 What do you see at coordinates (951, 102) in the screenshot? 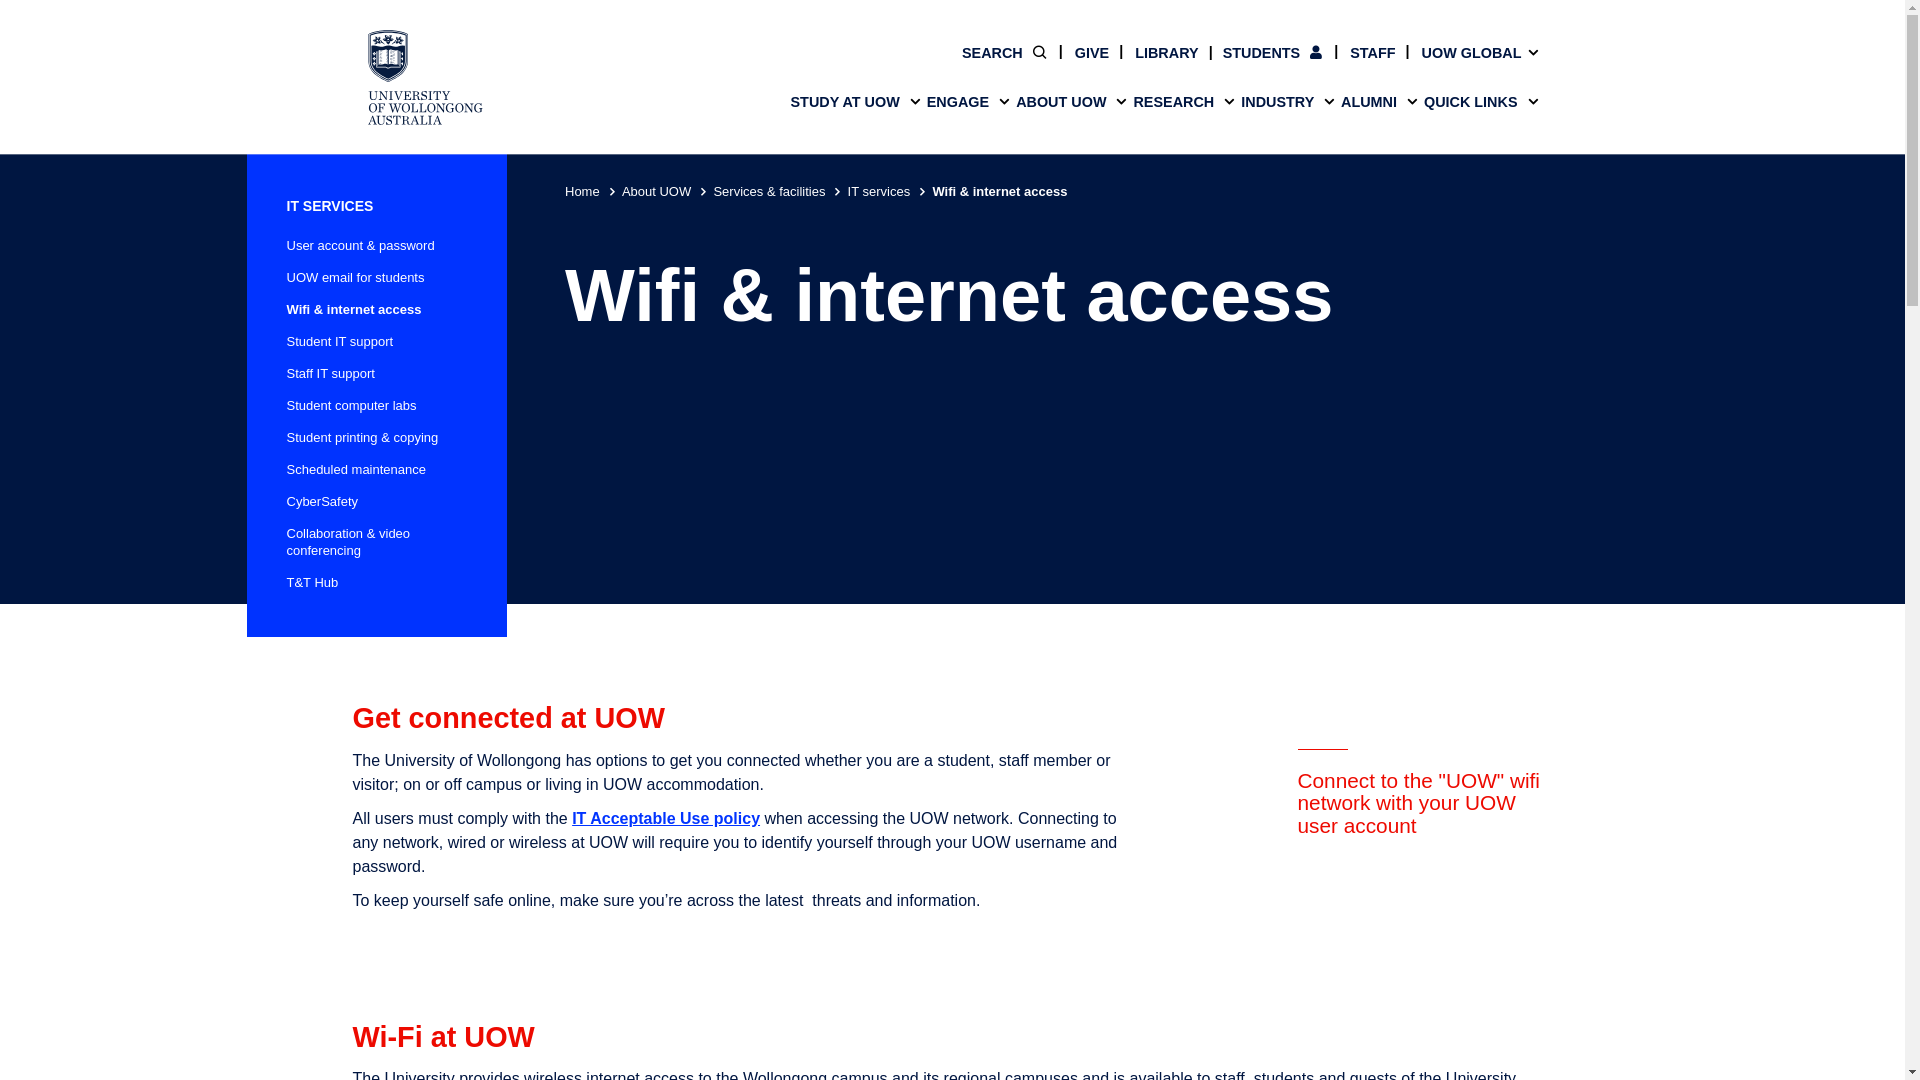
I see `STUDY AT UOW` at bounding box center [951, 102].